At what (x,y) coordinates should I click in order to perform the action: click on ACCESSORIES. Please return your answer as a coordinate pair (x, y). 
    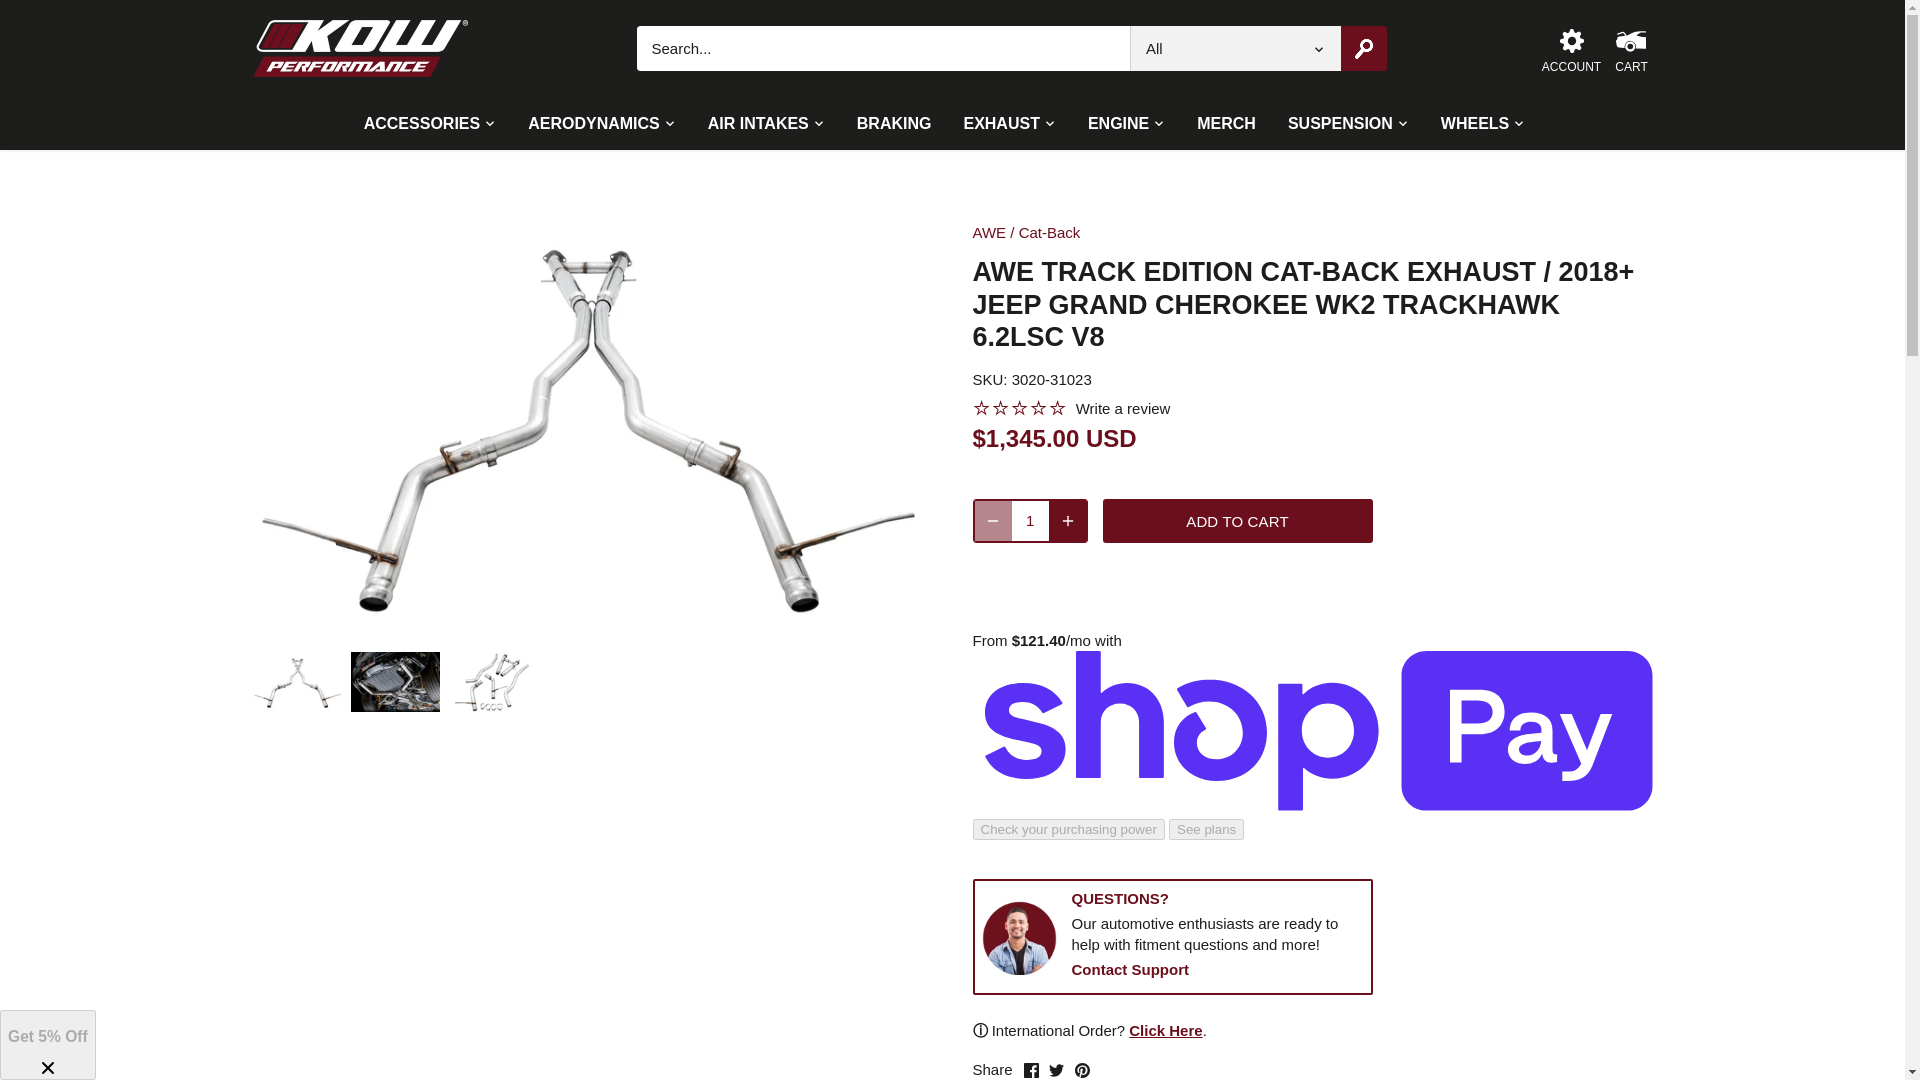
    Looking at the image, I should click on (430, 124).